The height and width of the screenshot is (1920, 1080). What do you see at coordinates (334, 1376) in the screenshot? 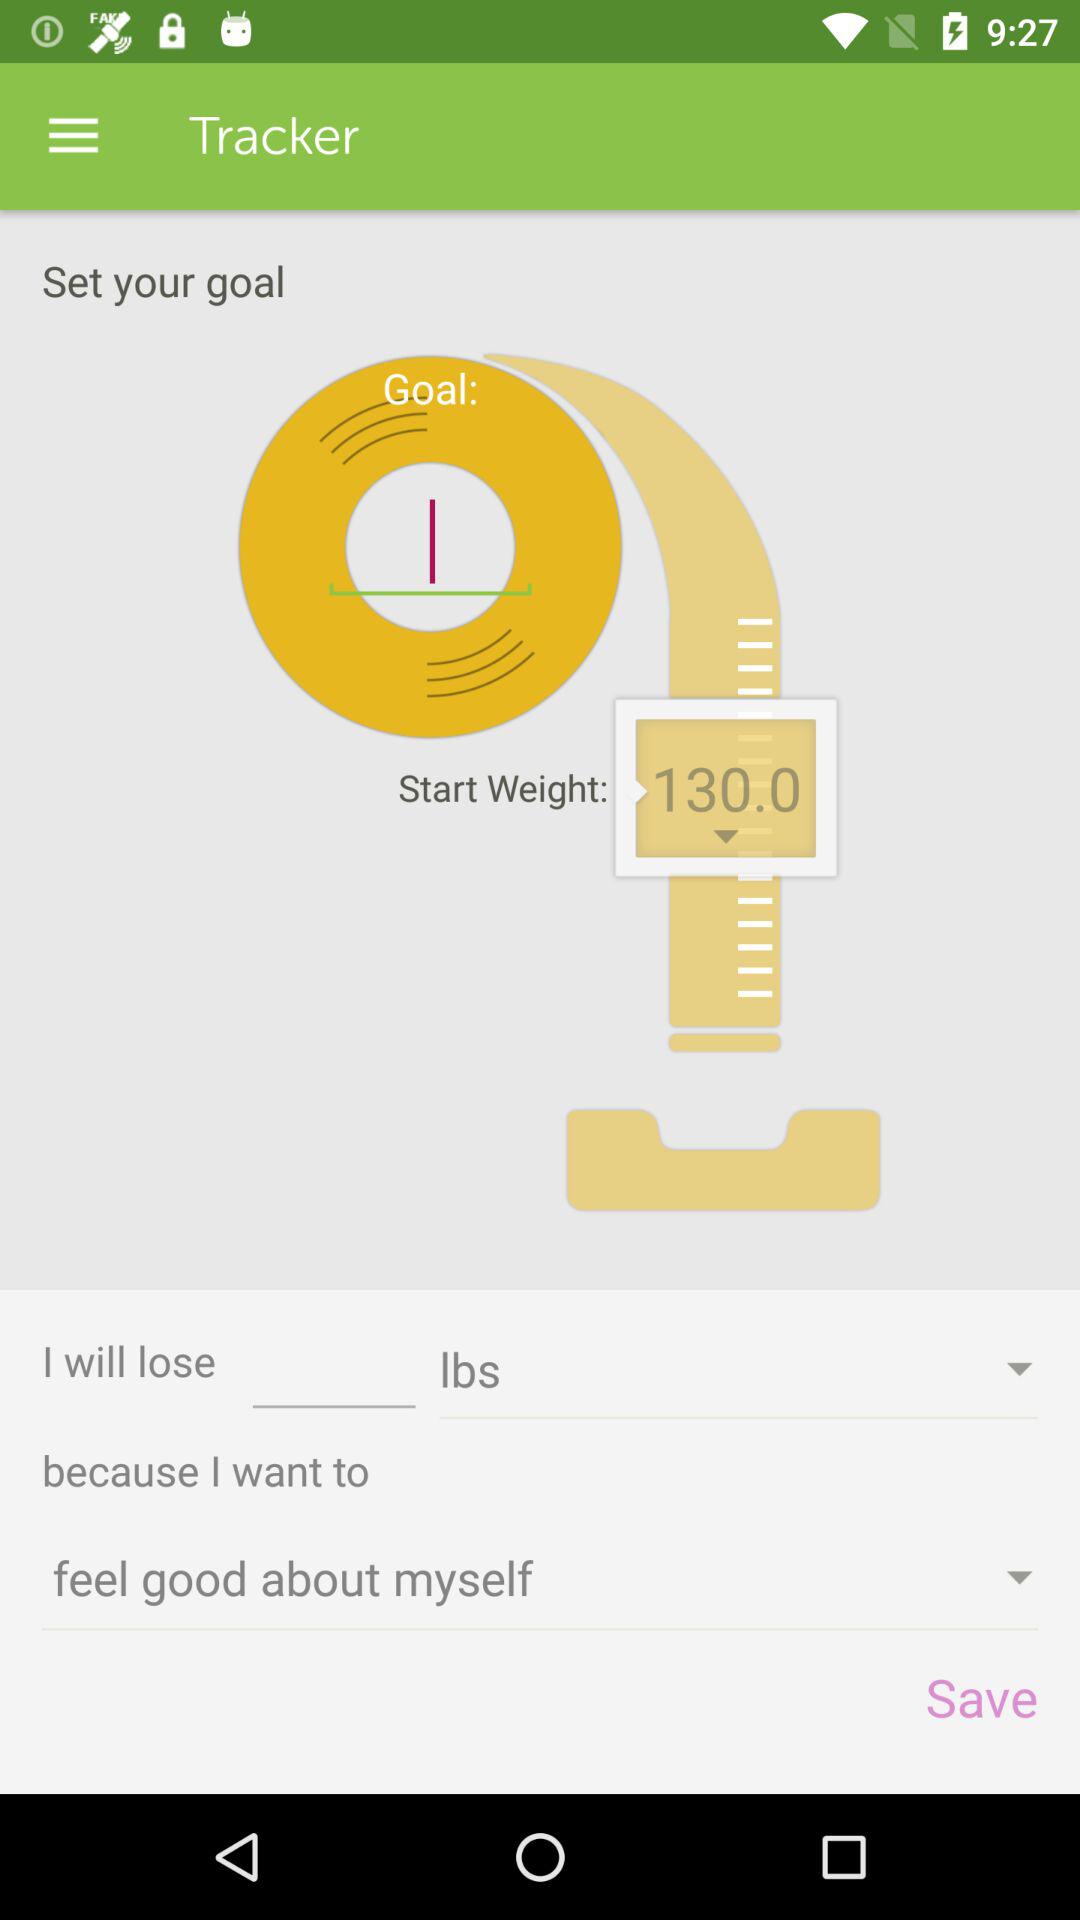
I see `choose the icon next to the lbs` at bounding box center [334, 1376].